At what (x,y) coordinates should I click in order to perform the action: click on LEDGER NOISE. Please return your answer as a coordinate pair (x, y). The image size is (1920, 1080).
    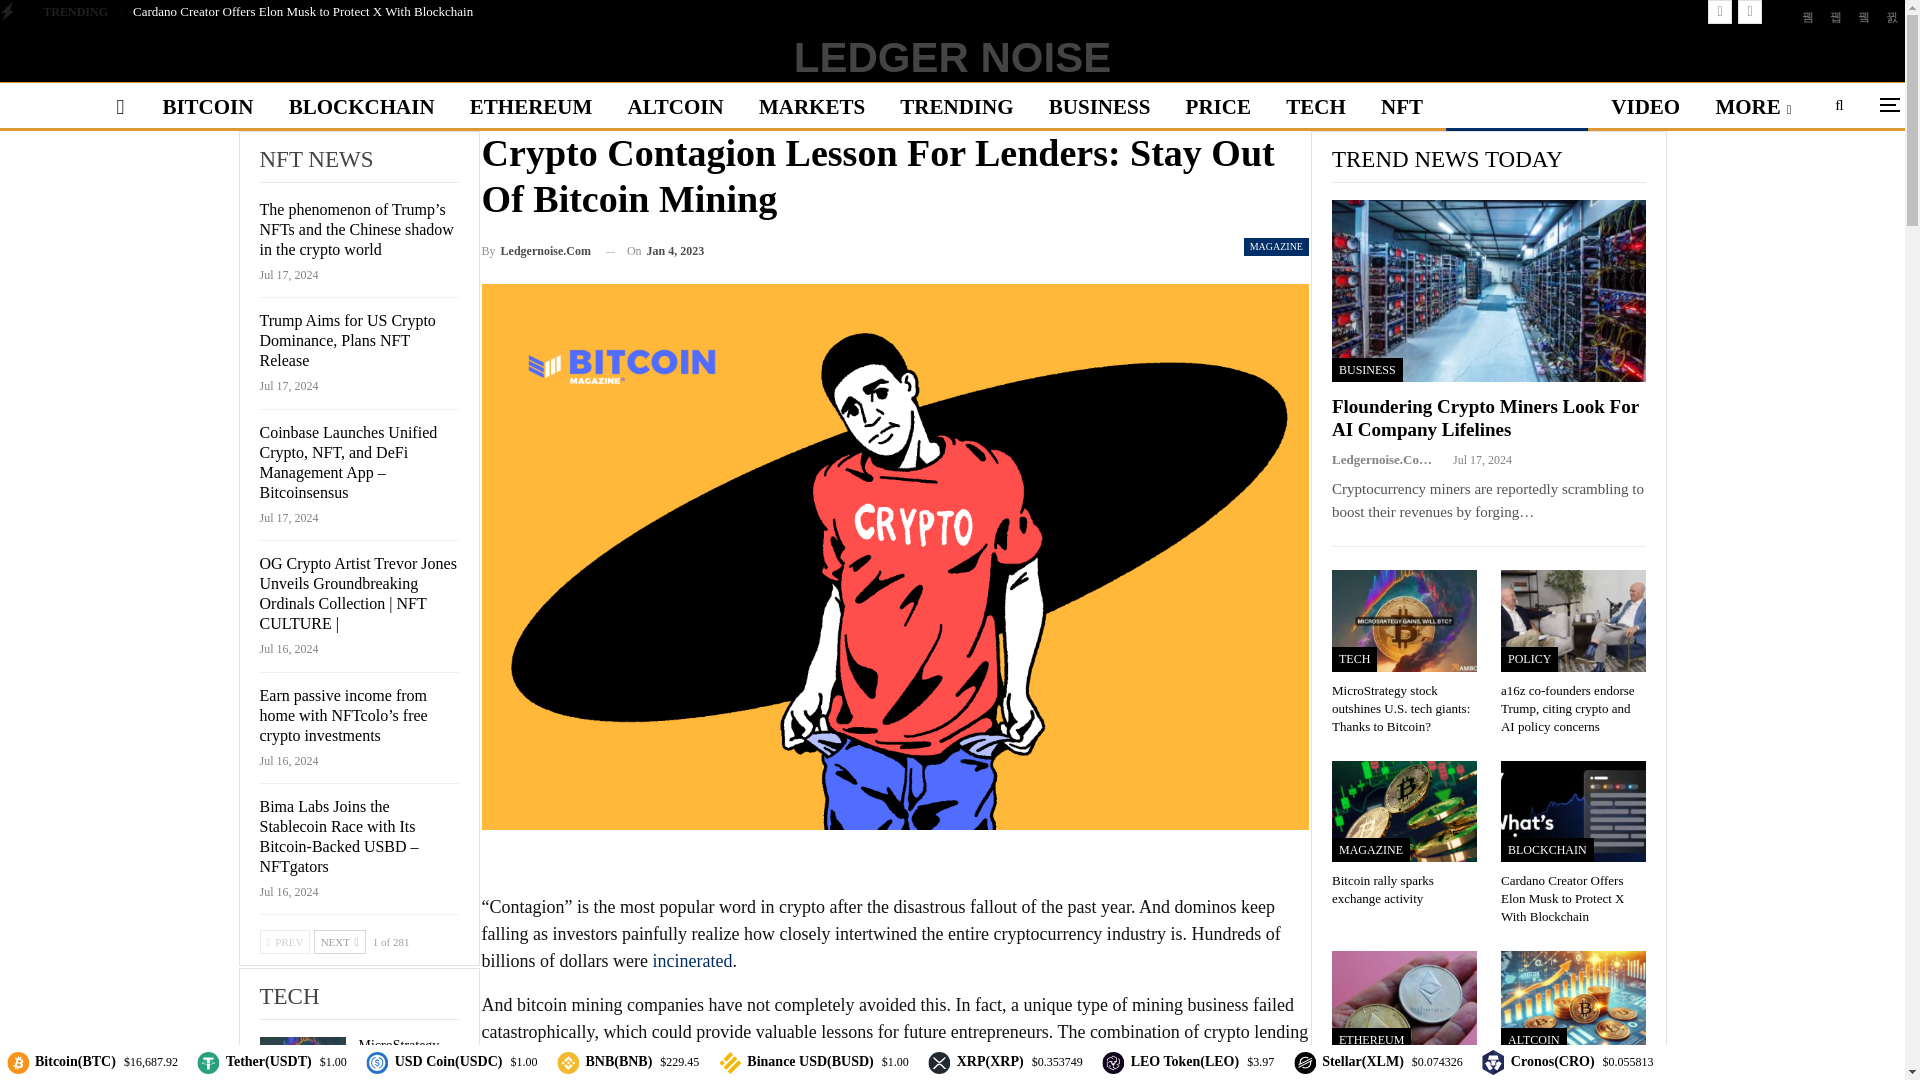
    Looking at the image, I should click on (952, 57).